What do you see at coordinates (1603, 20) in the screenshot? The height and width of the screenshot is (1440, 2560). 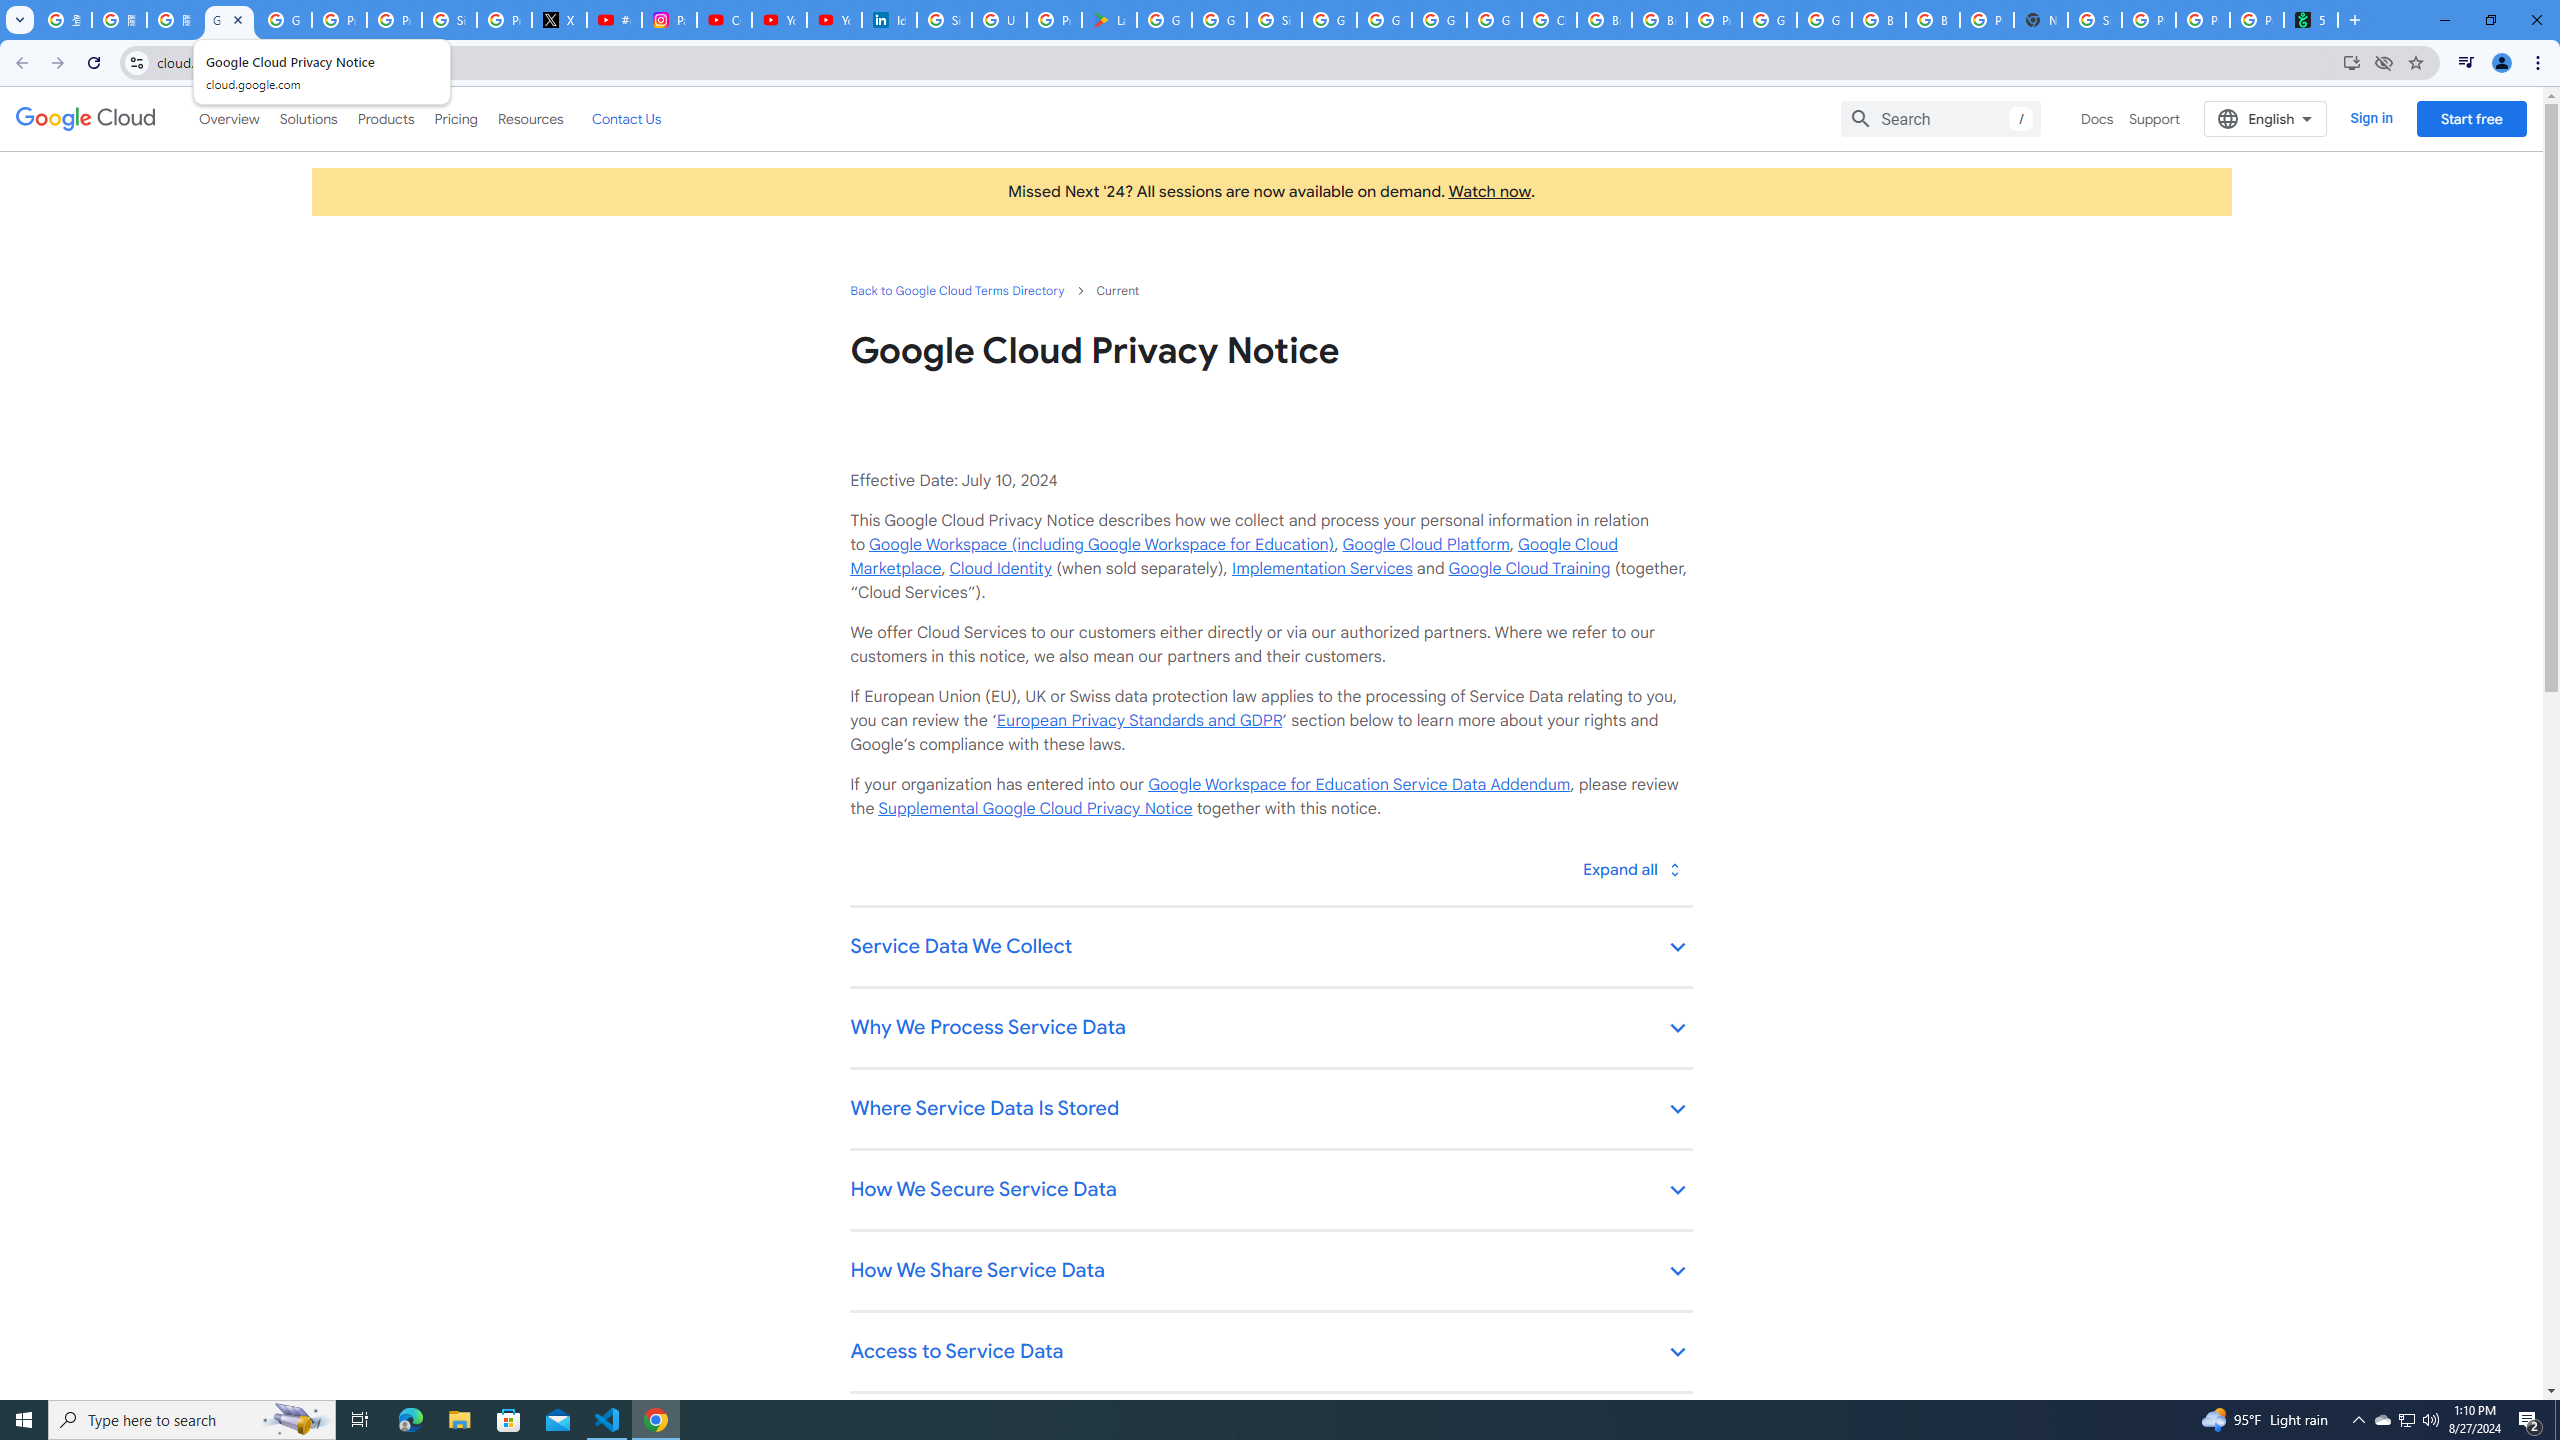 I see `Browse Chrome as a guest - Computer - Google Chrome Help` at bounding box center [1603, 20].